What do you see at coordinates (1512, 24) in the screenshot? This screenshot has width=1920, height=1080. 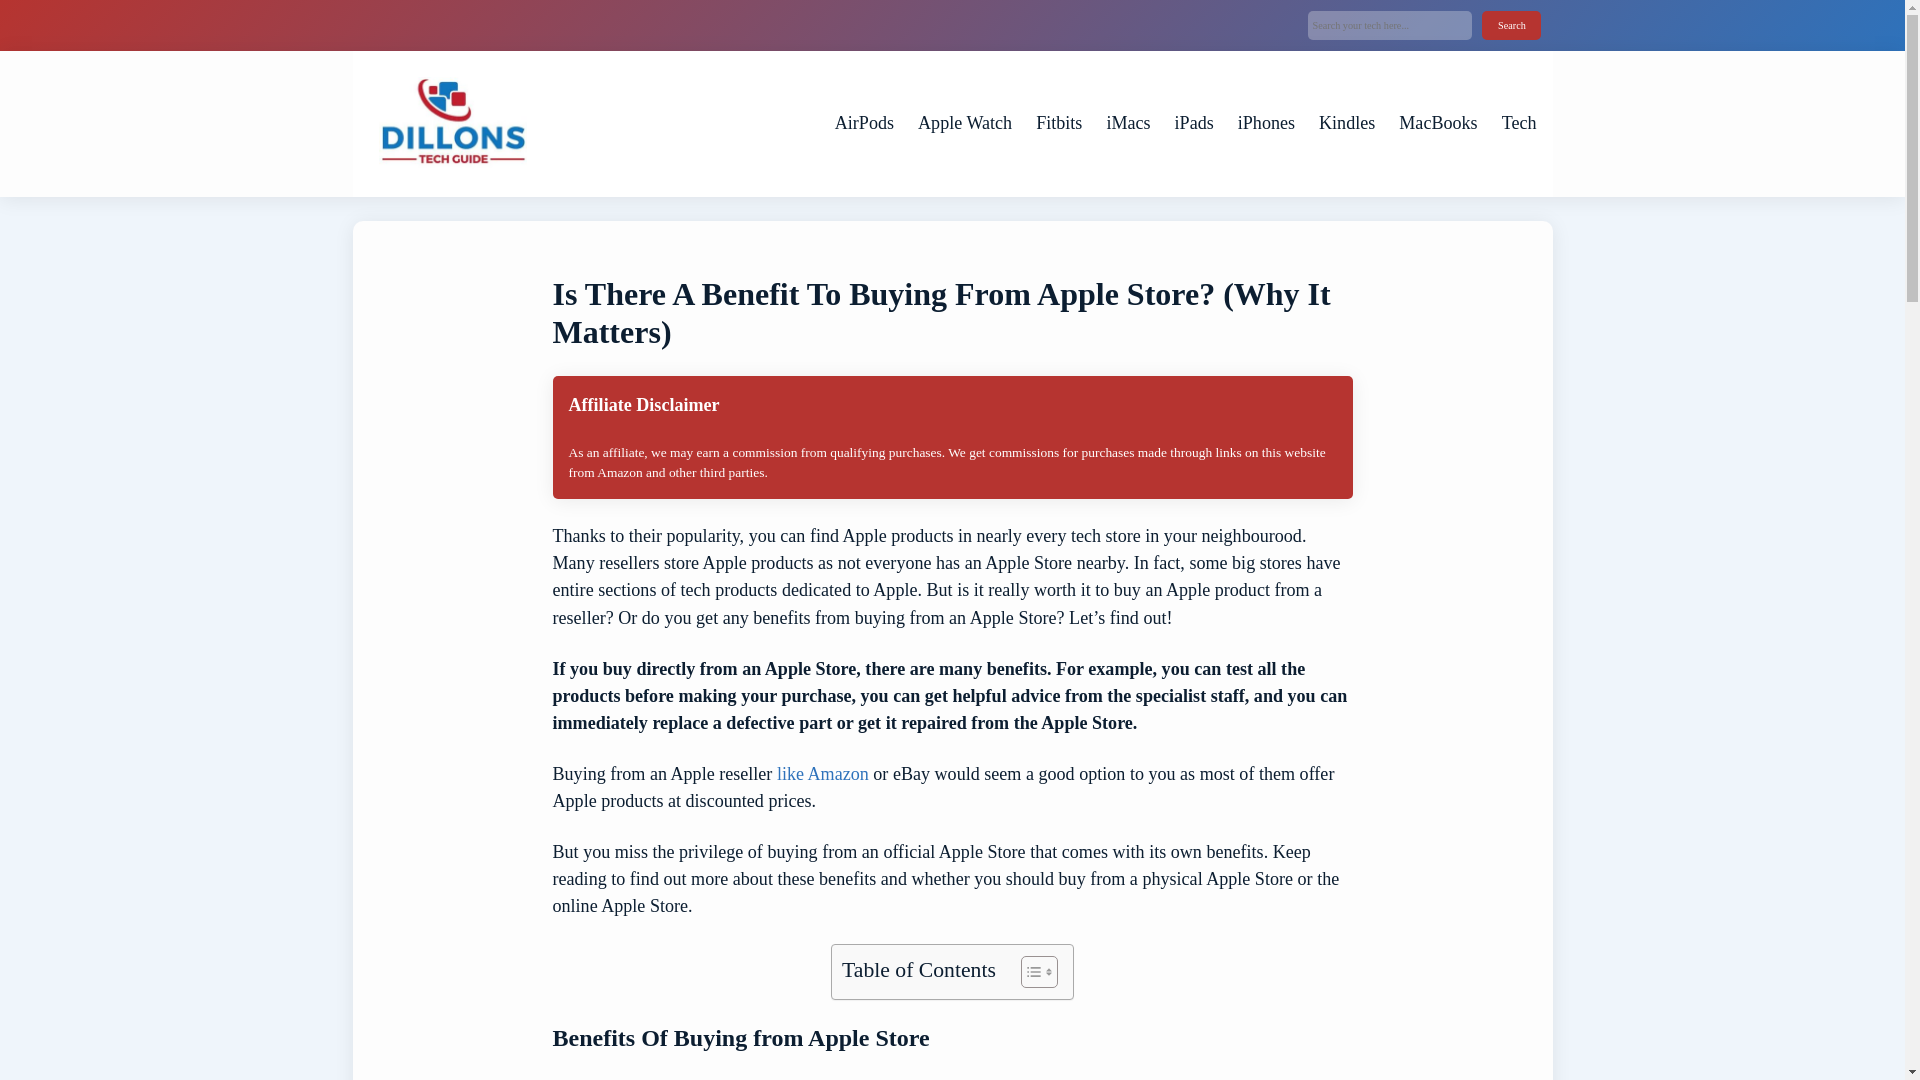 I see `Search` at bounding box center [1512, 24].